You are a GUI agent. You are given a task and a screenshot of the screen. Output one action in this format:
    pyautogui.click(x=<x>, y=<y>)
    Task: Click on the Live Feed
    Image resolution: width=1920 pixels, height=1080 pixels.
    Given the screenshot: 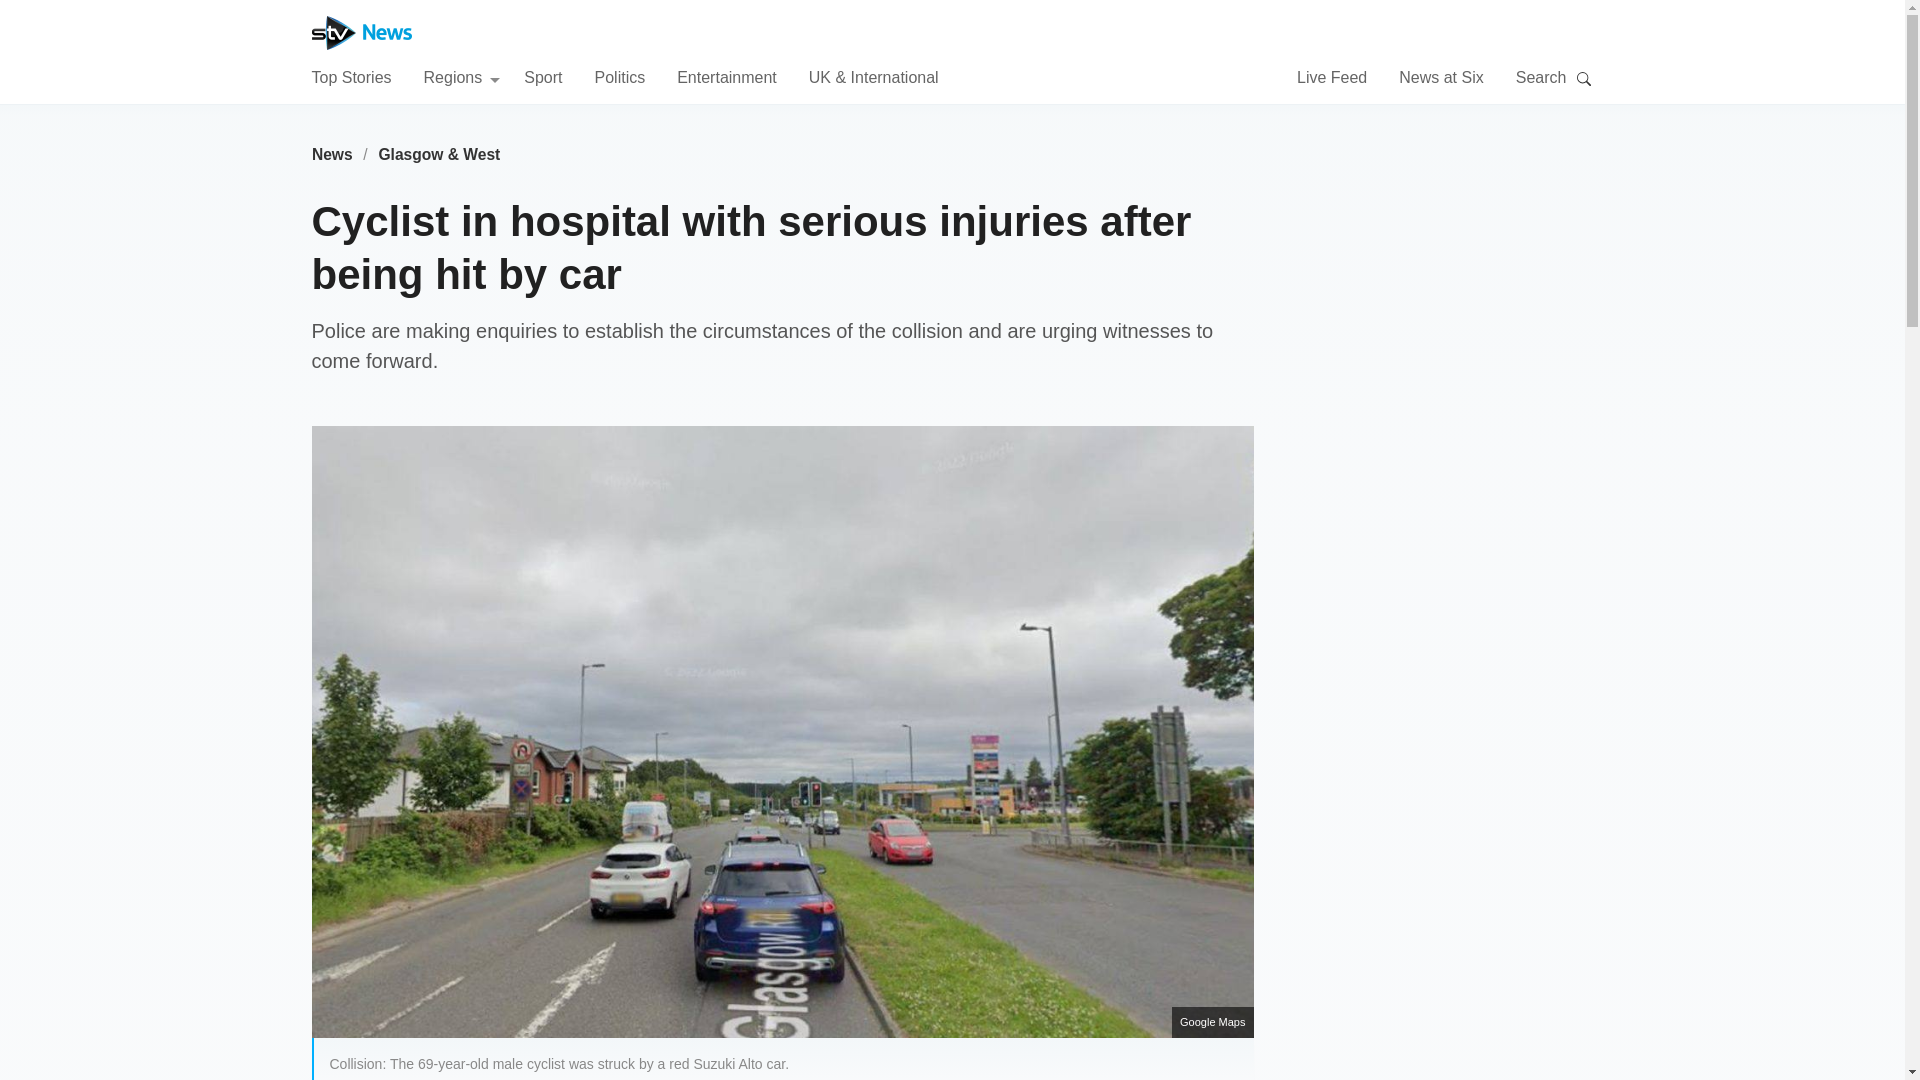 What is the action you would take?
    pyautogui.click(x=1332, y=76)
    